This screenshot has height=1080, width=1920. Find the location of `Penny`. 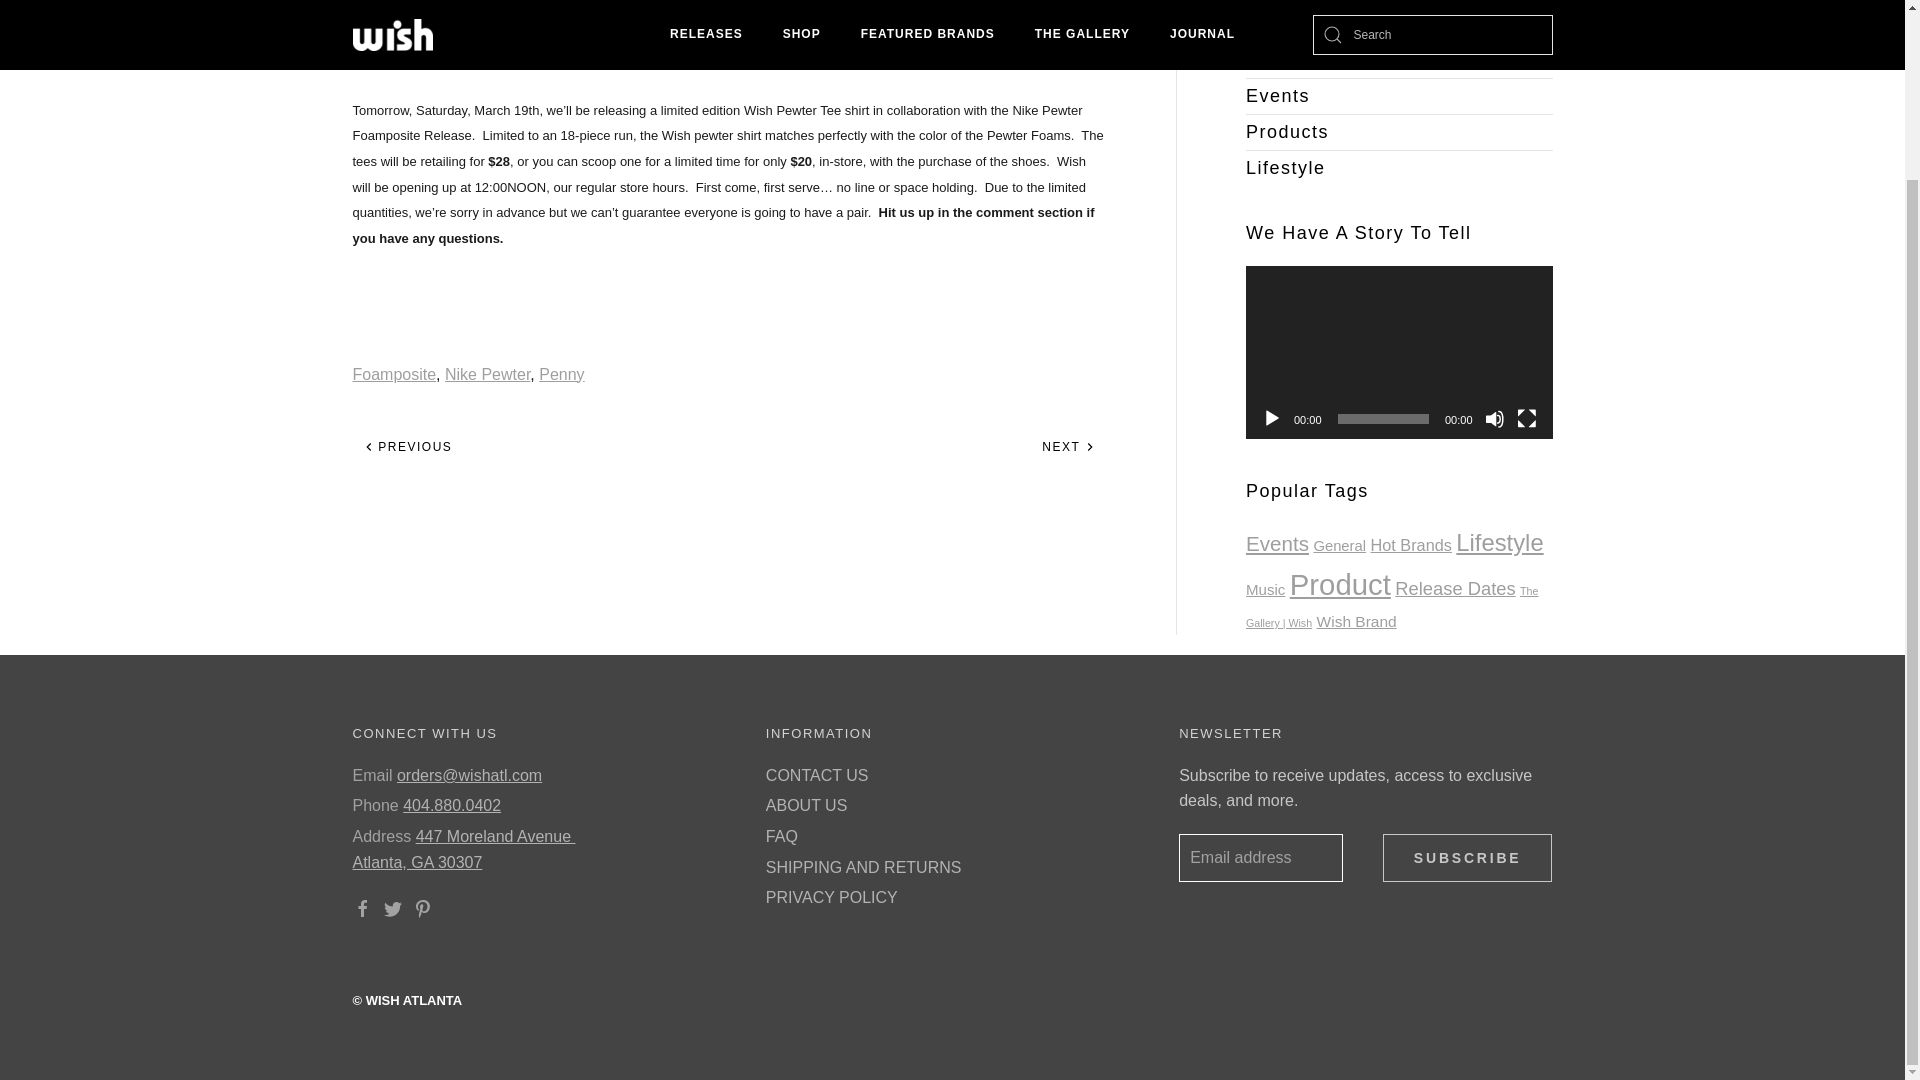

Penny is located at coordinates (561, 374).